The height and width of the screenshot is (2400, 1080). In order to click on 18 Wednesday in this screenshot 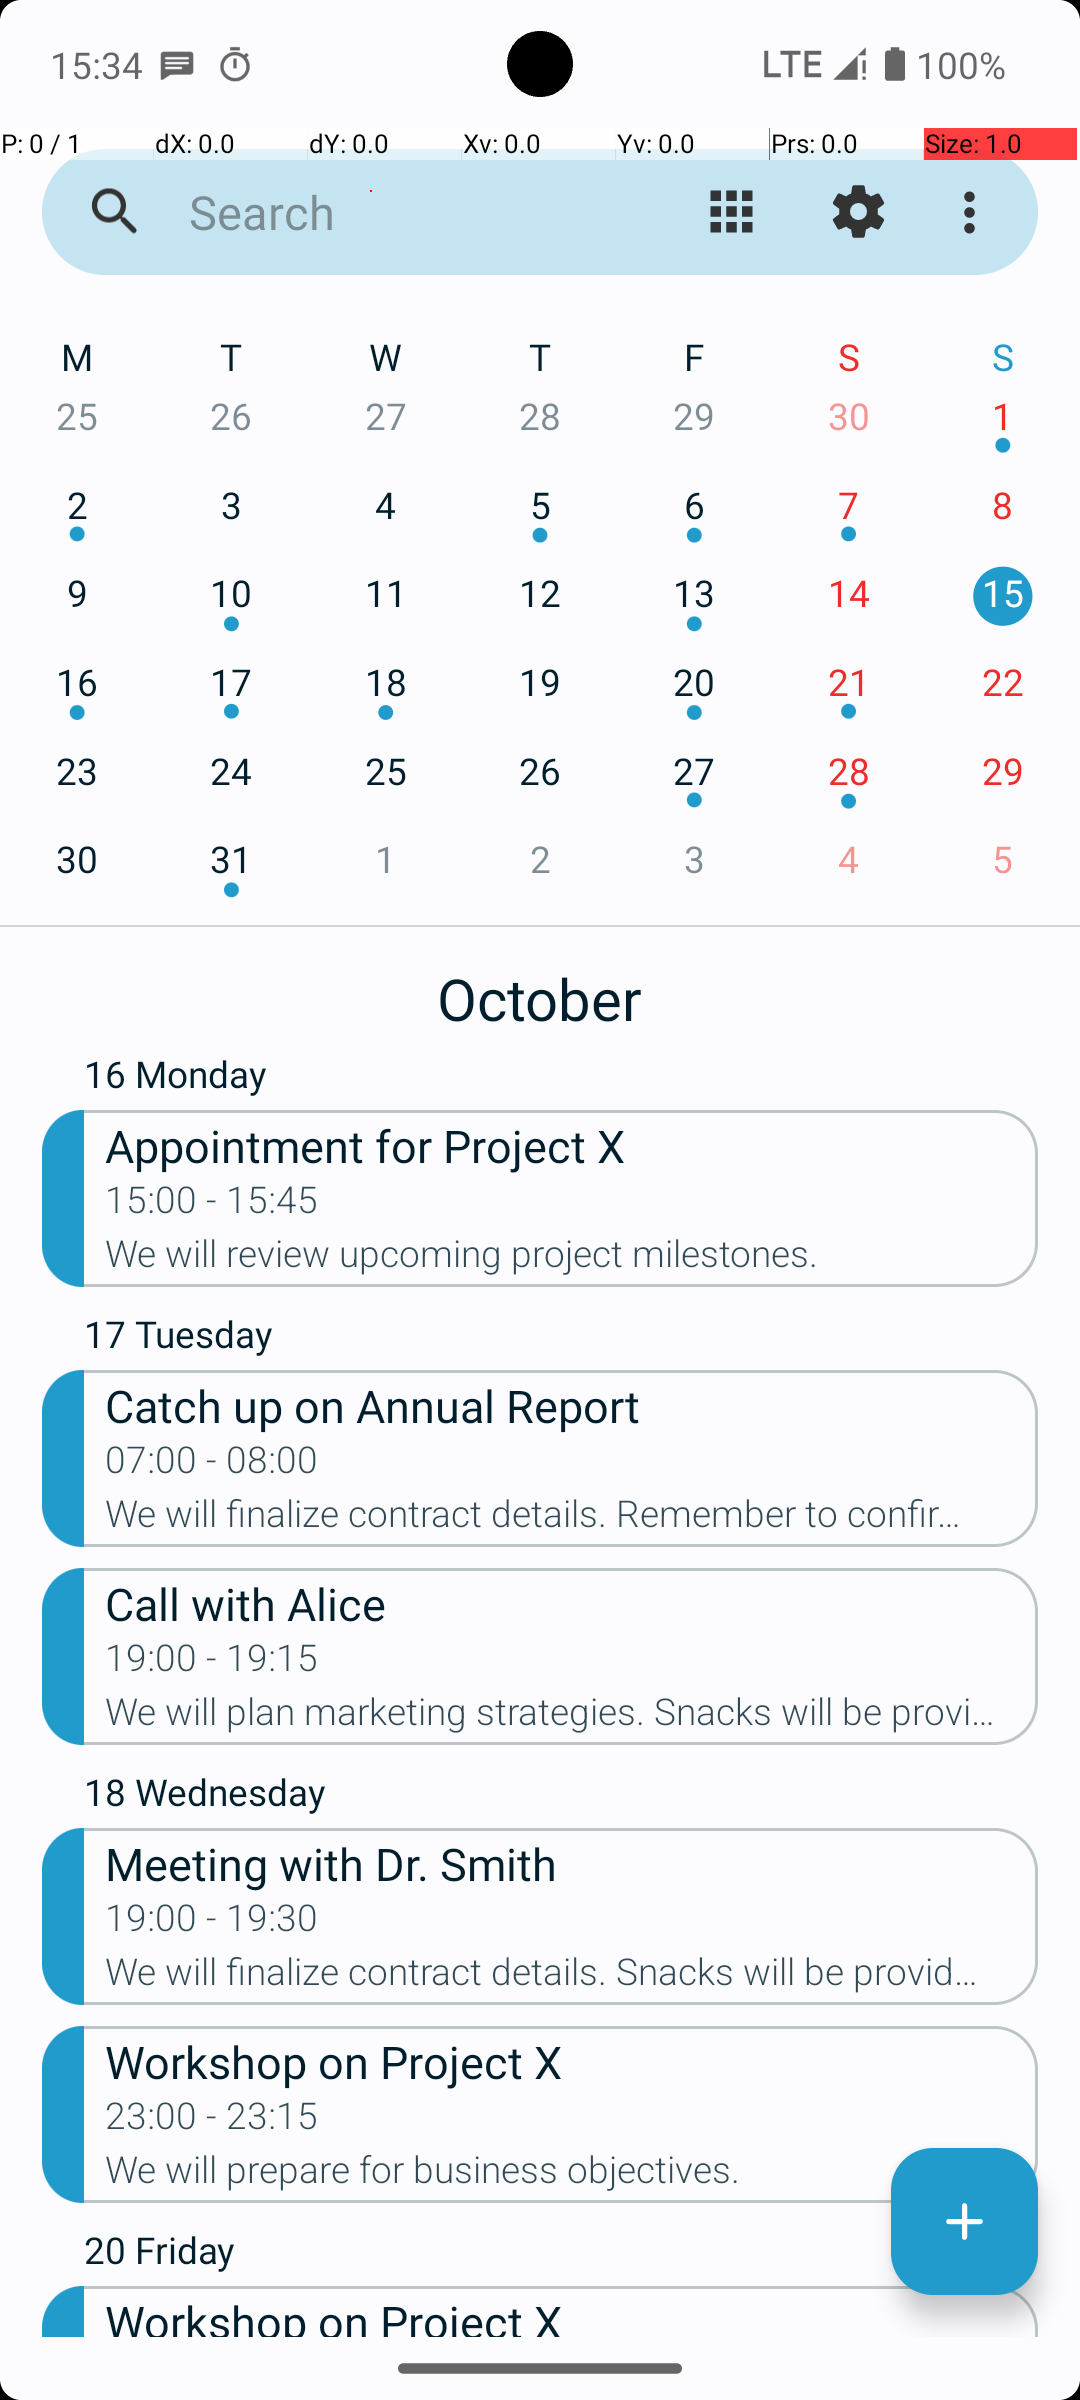, I will do `click(561, 1797)`.